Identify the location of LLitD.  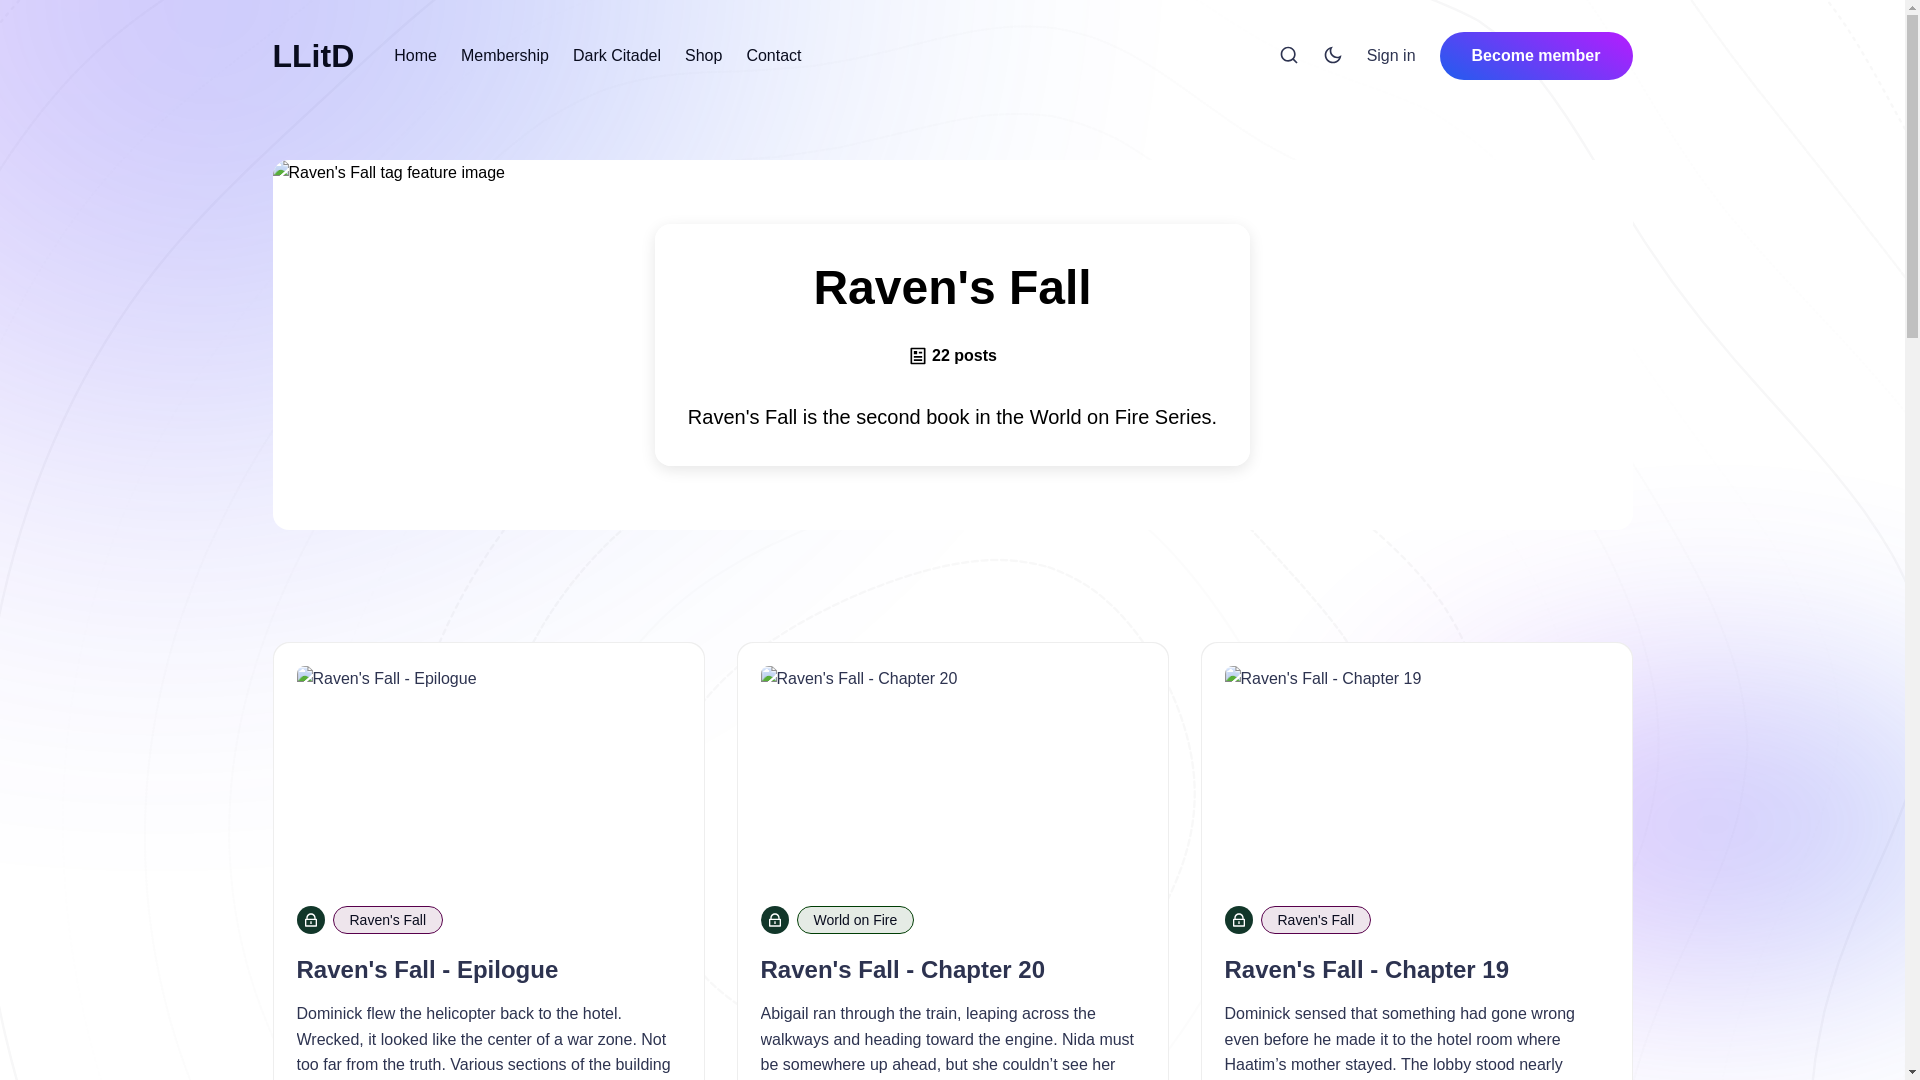
(312, 56).